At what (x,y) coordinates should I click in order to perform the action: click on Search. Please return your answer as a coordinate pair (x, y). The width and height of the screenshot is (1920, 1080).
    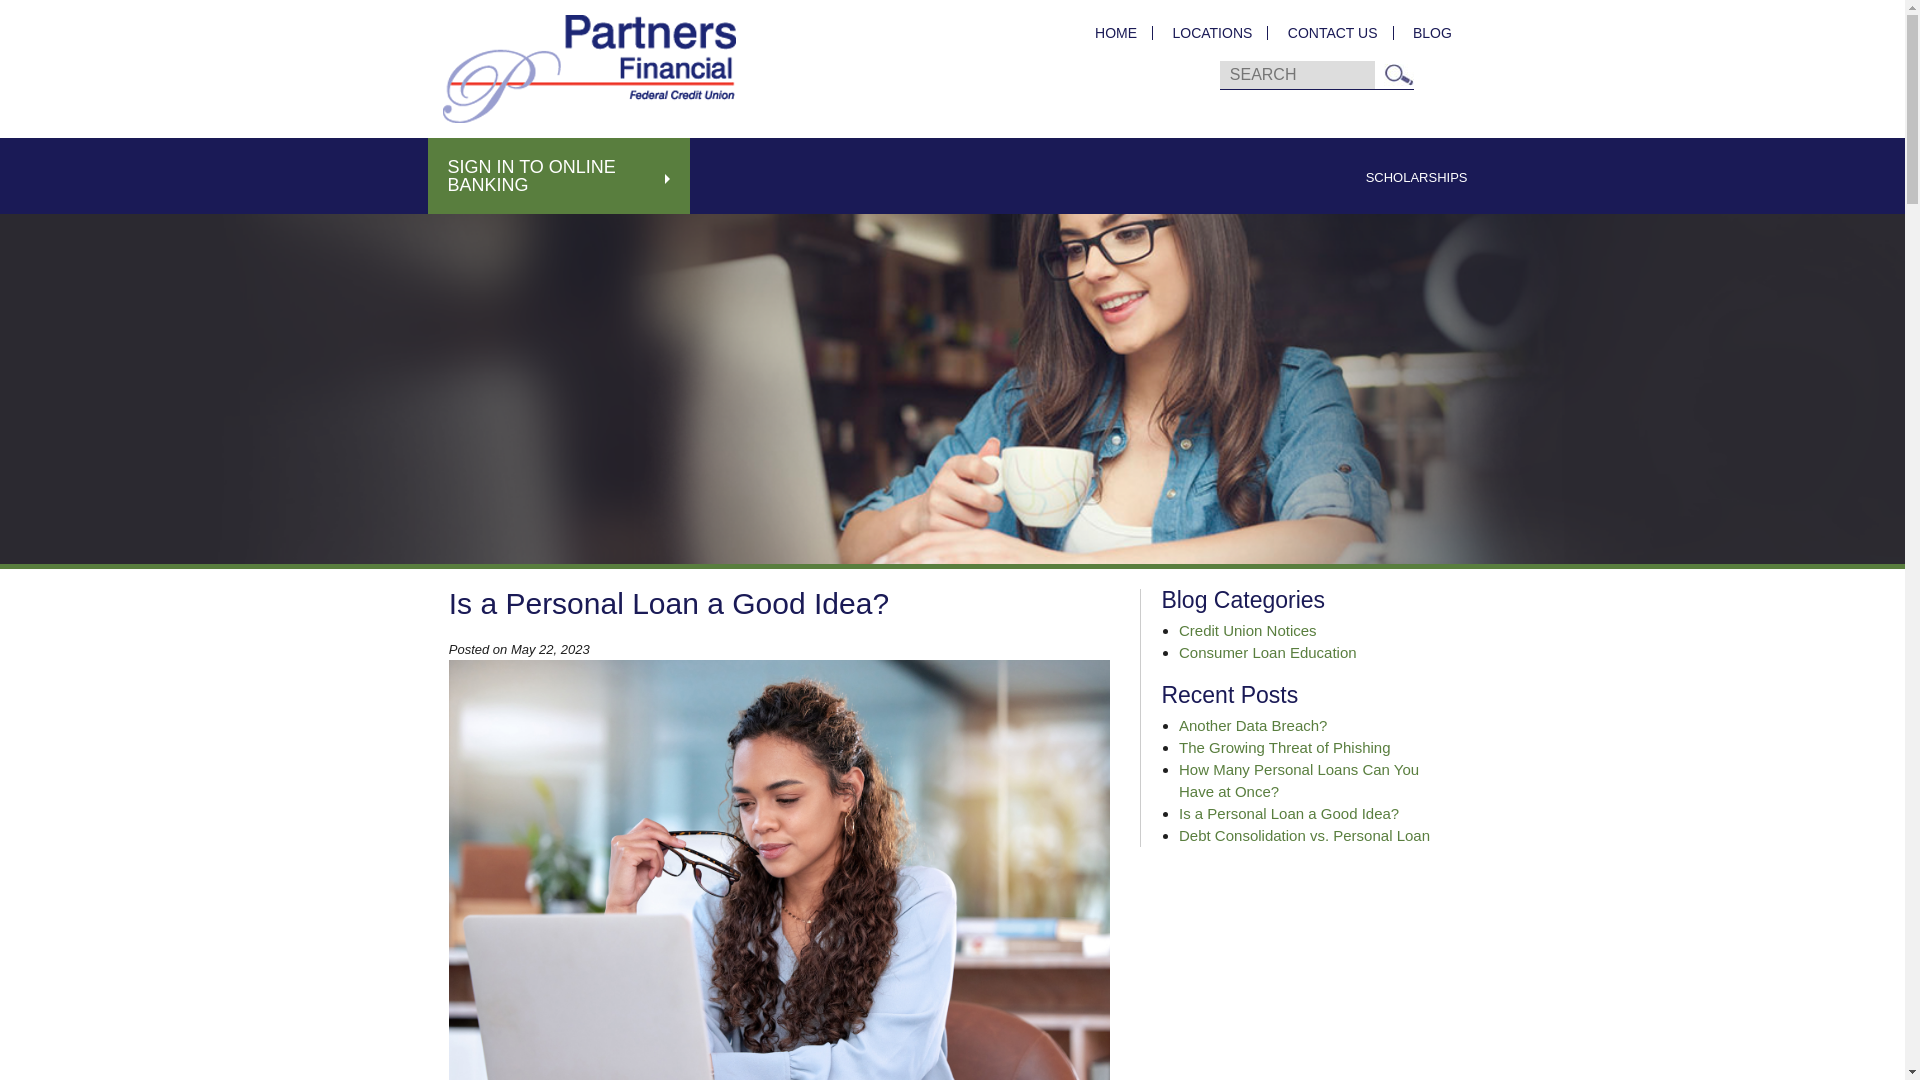
    Looking at the image, I should click on (1398, 74).